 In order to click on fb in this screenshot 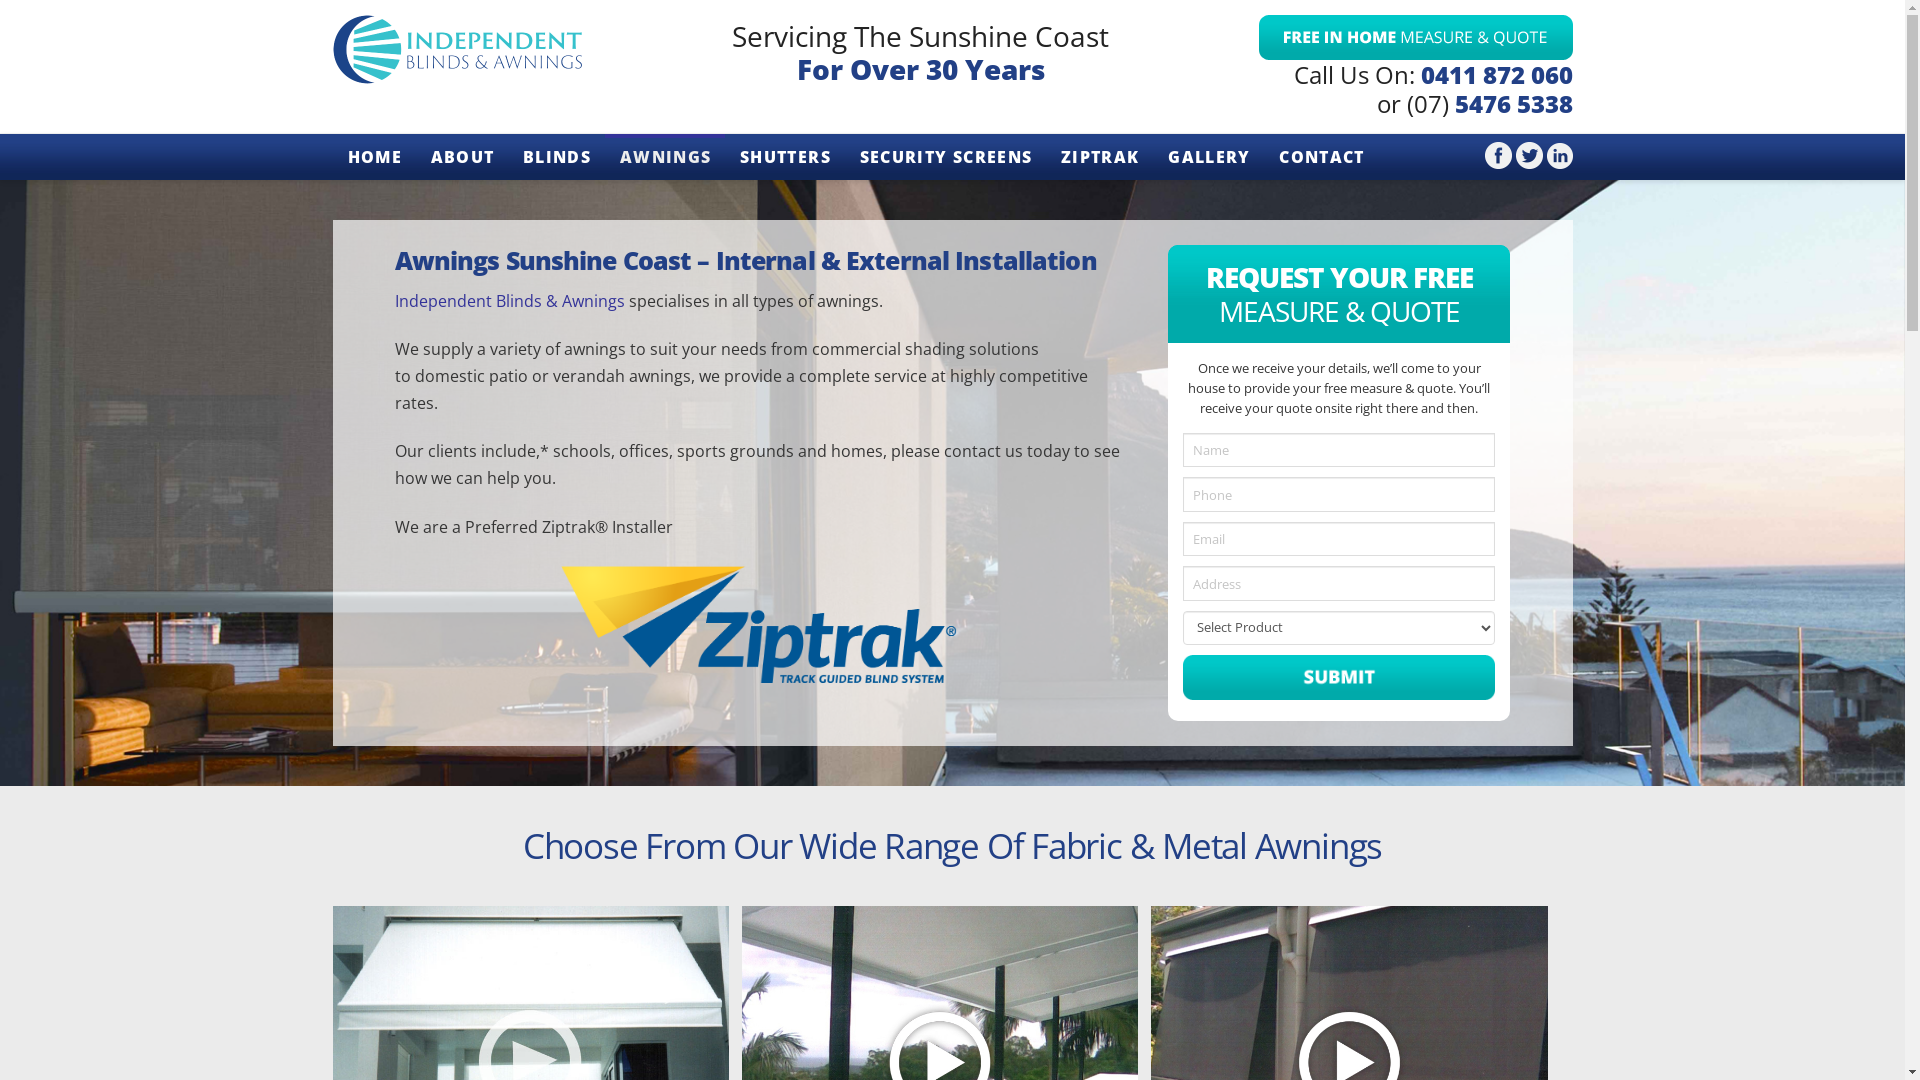, I will do `click(1498, 154)`.